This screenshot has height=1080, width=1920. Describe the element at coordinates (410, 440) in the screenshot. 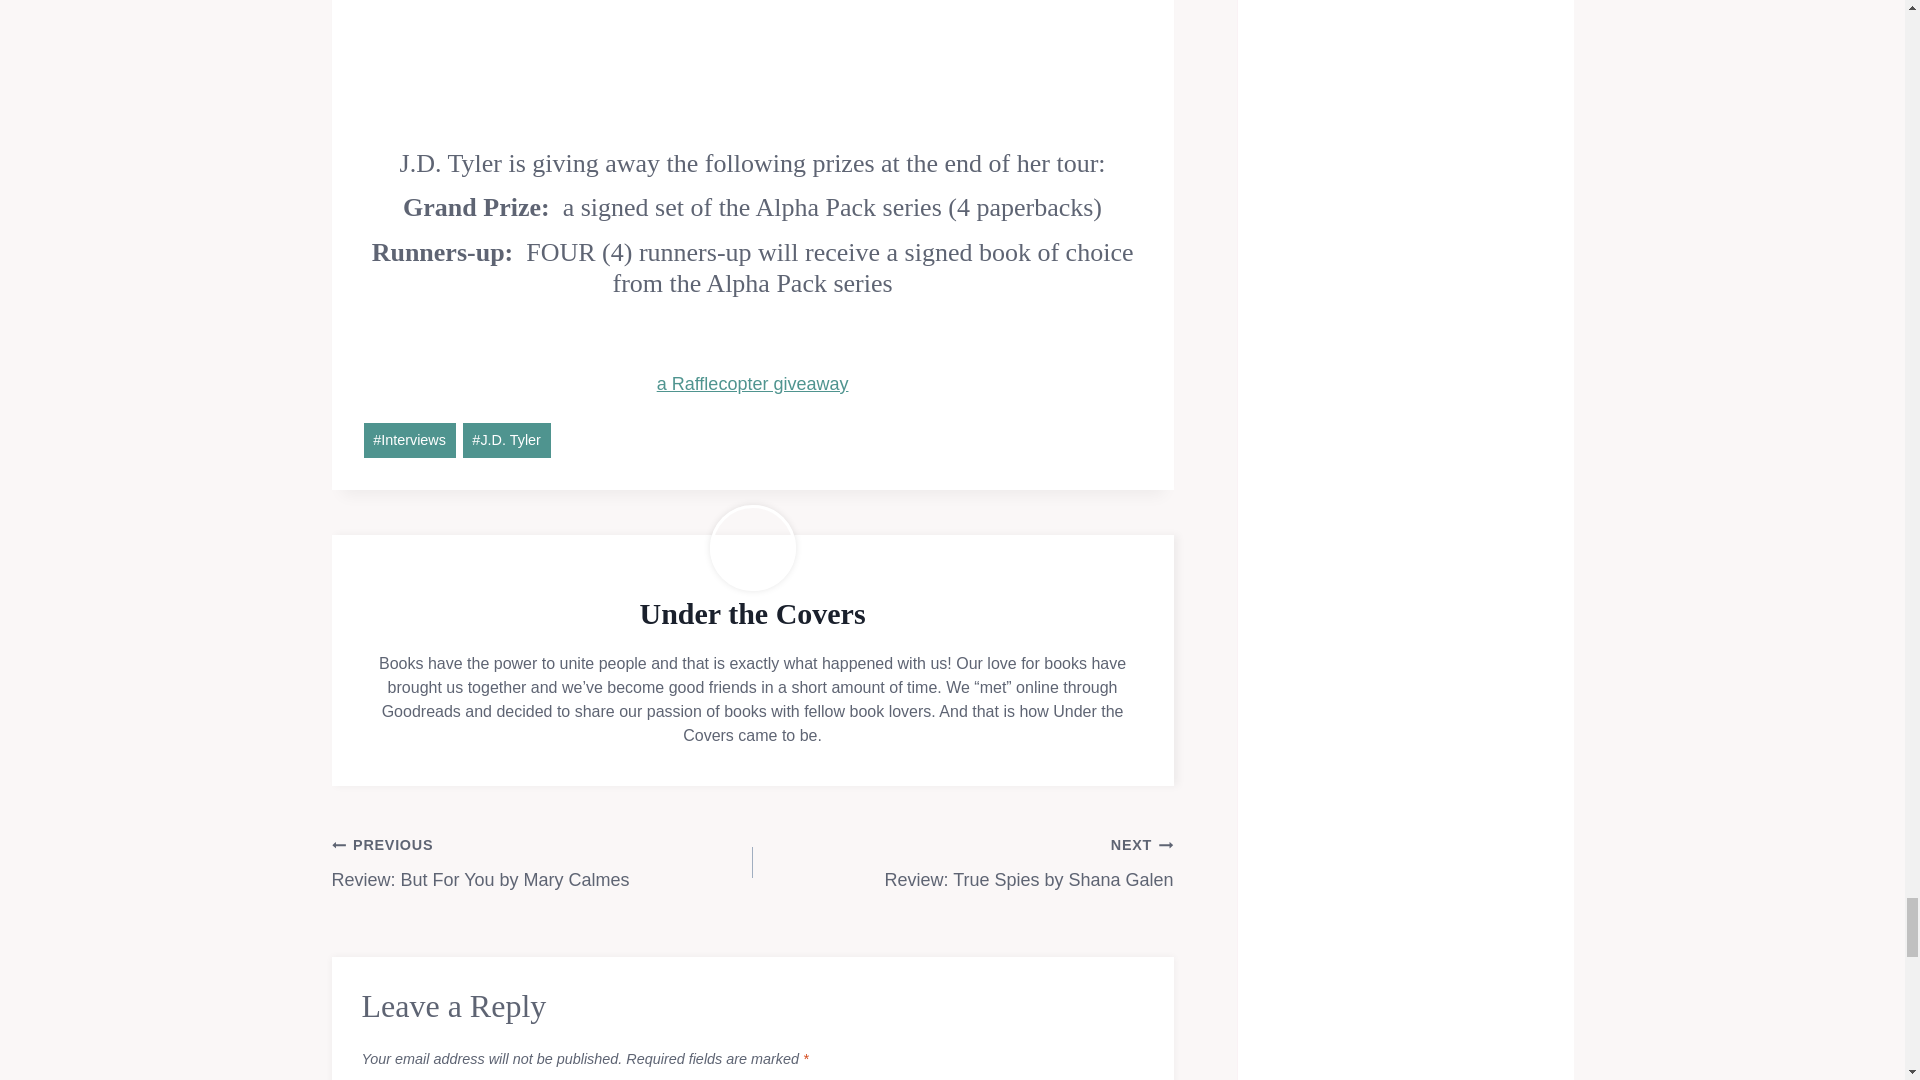

I see `Interviews` at that location.